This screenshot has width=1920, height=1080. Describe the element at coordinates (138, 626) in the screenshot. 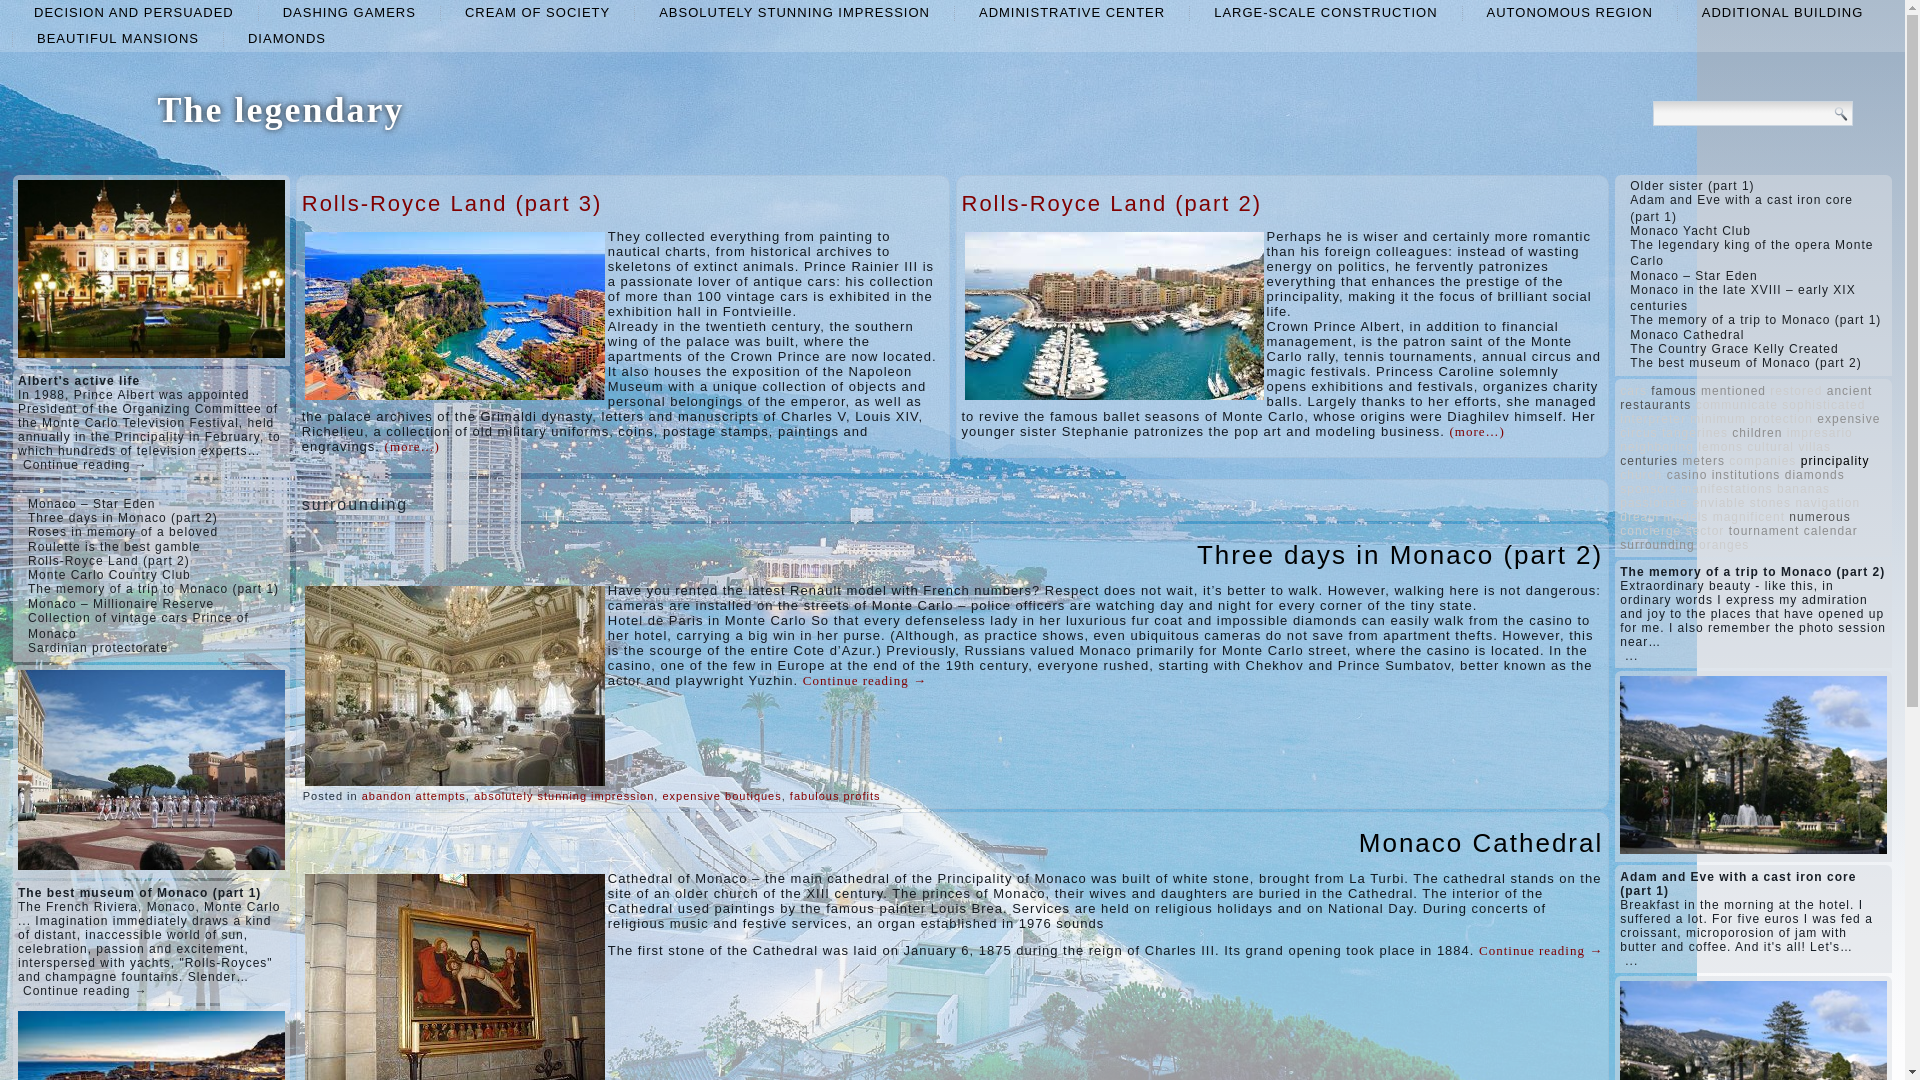

I see `Collection of vintage cars Prince of Monaco` at that location.